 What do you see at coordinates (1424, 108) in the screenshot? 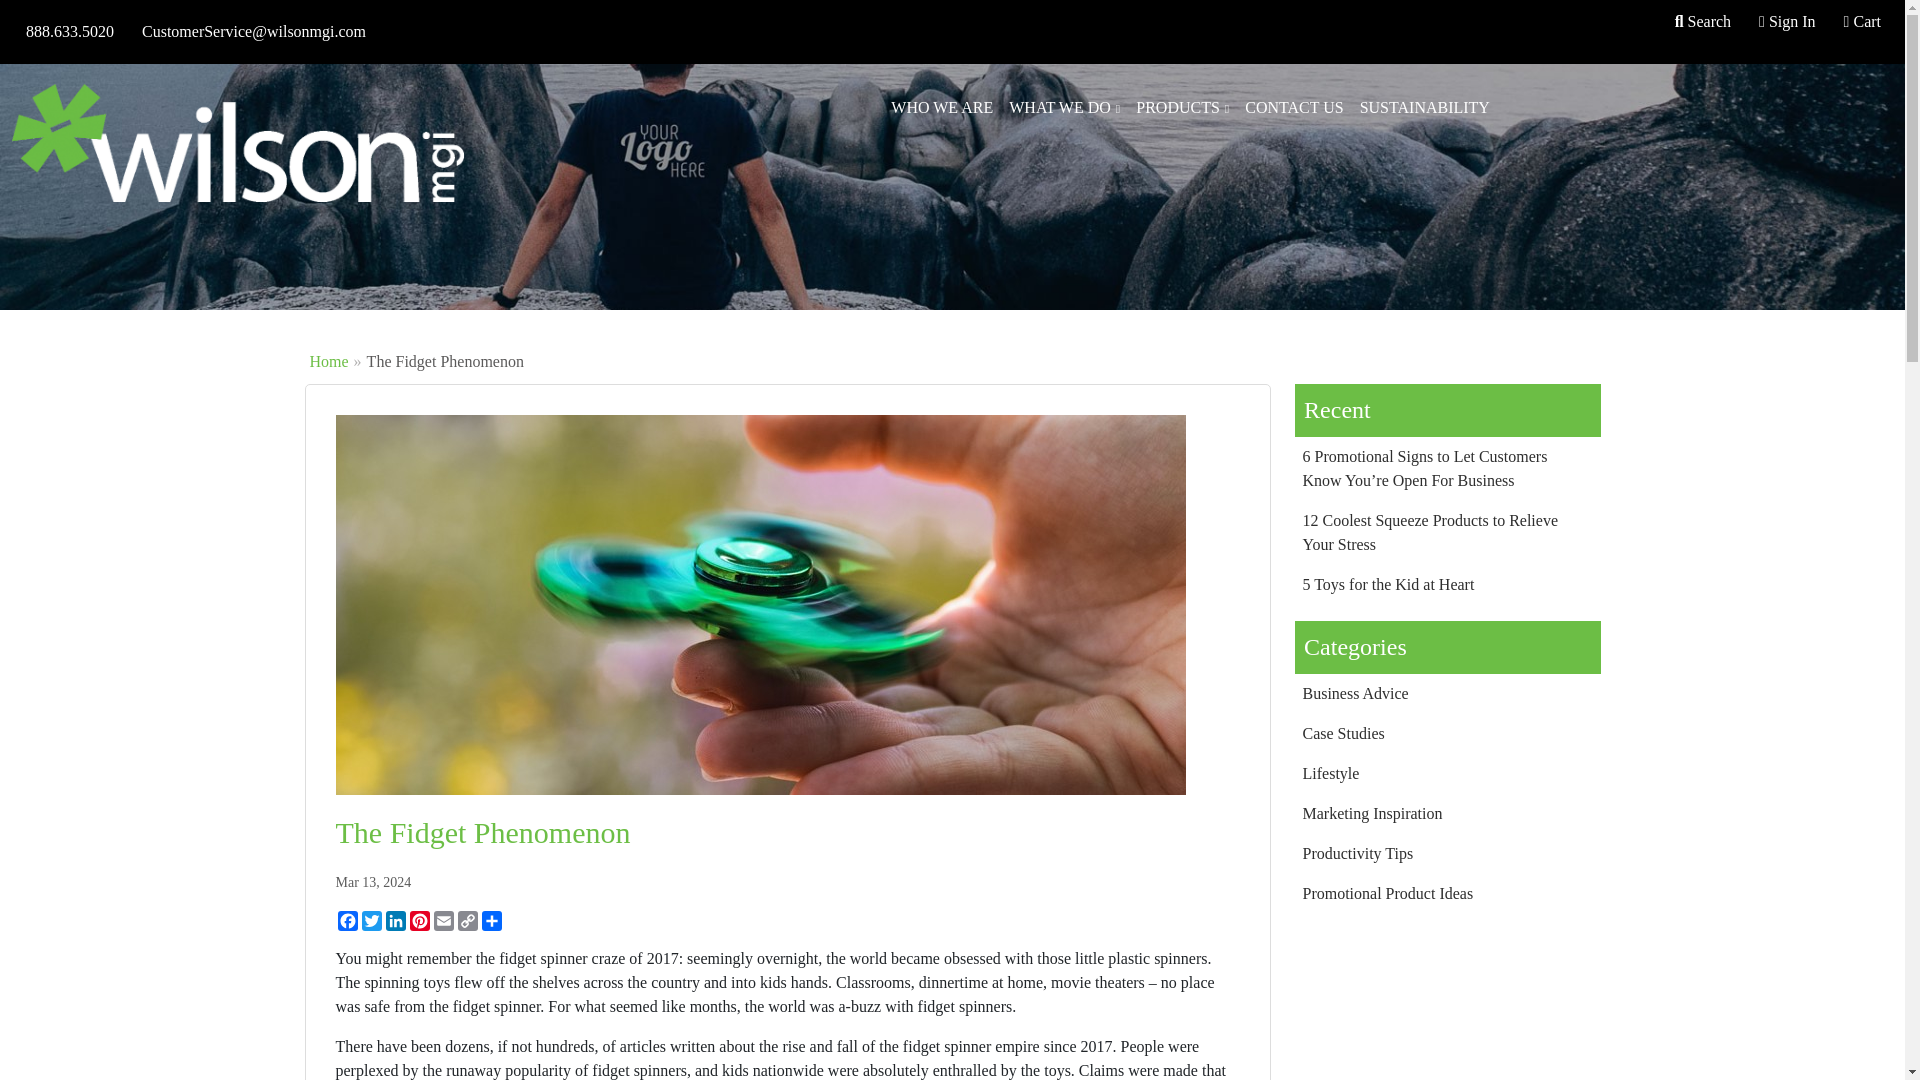
I see `SUSTAINABILITY` at bounding box center [1424, 108].